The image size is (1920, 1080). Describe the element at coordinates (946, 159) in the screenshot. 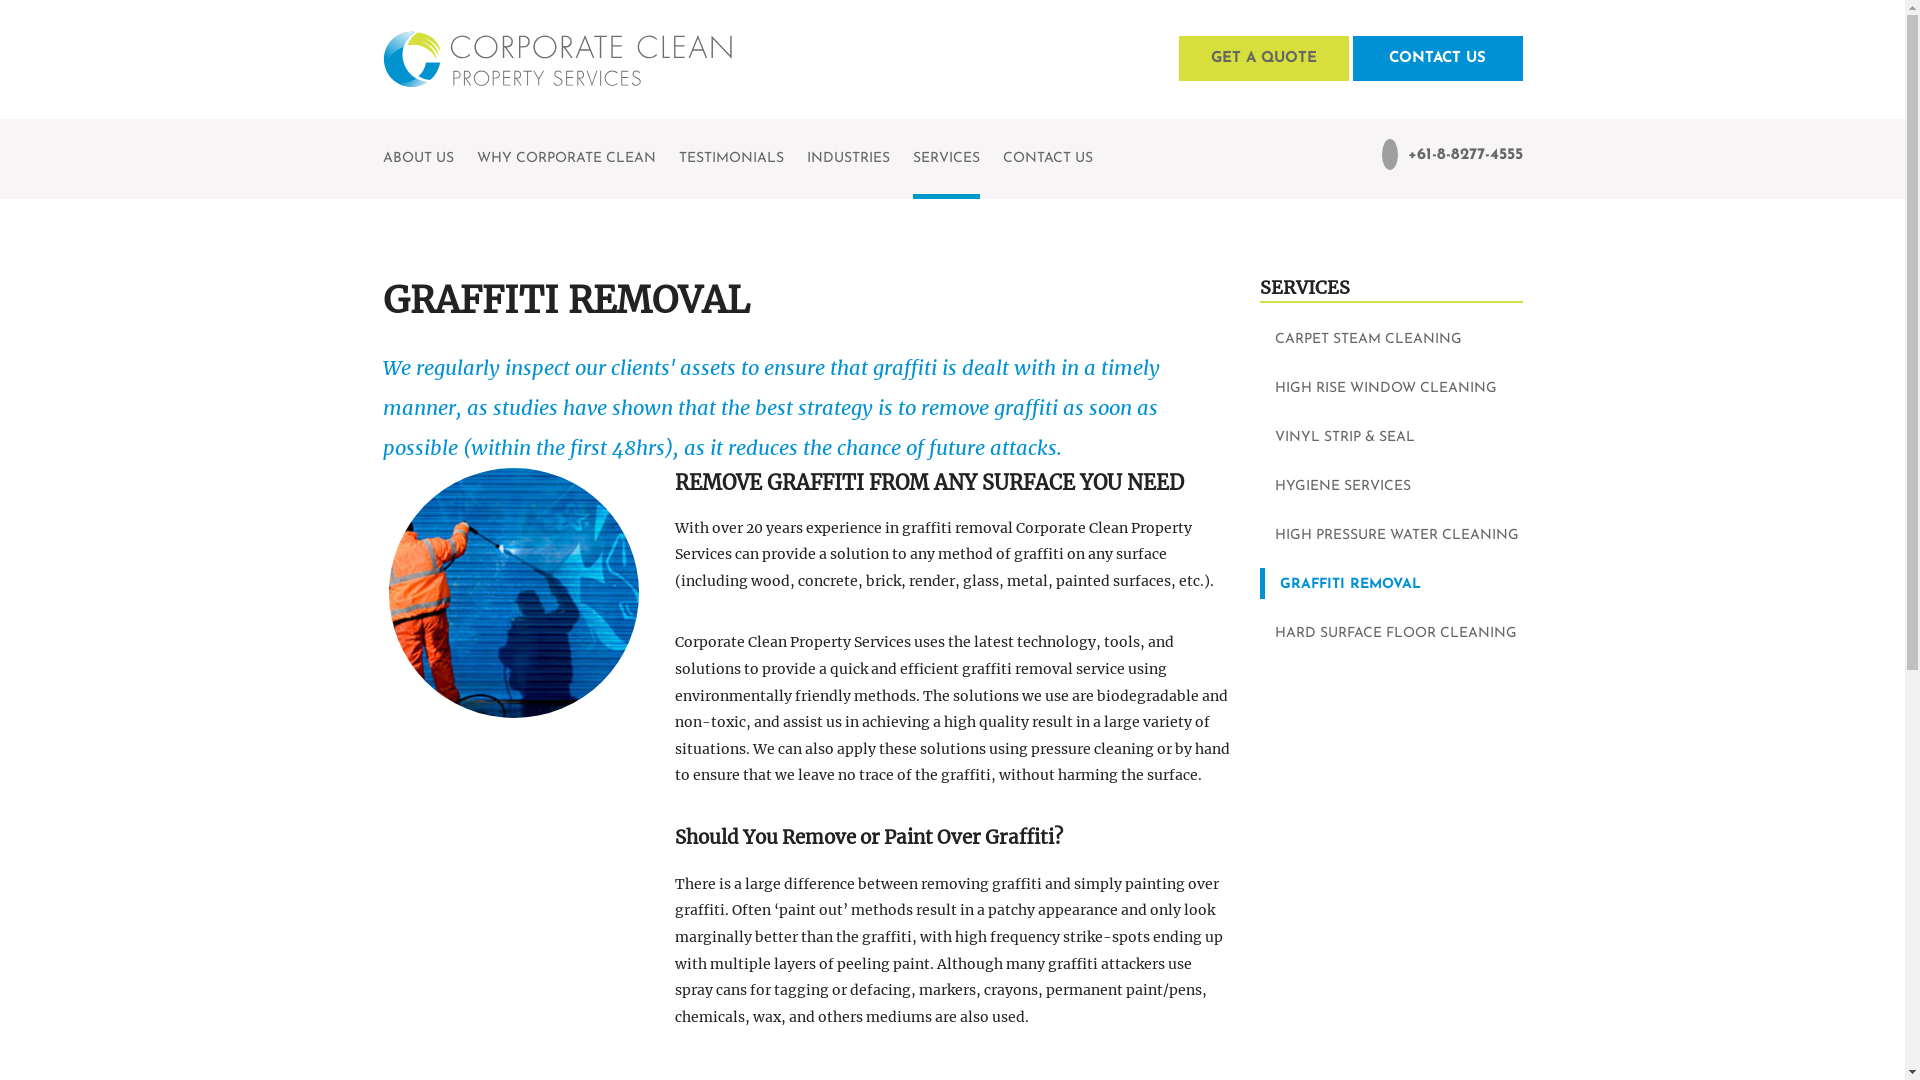

I see `SERVICES` at that location.